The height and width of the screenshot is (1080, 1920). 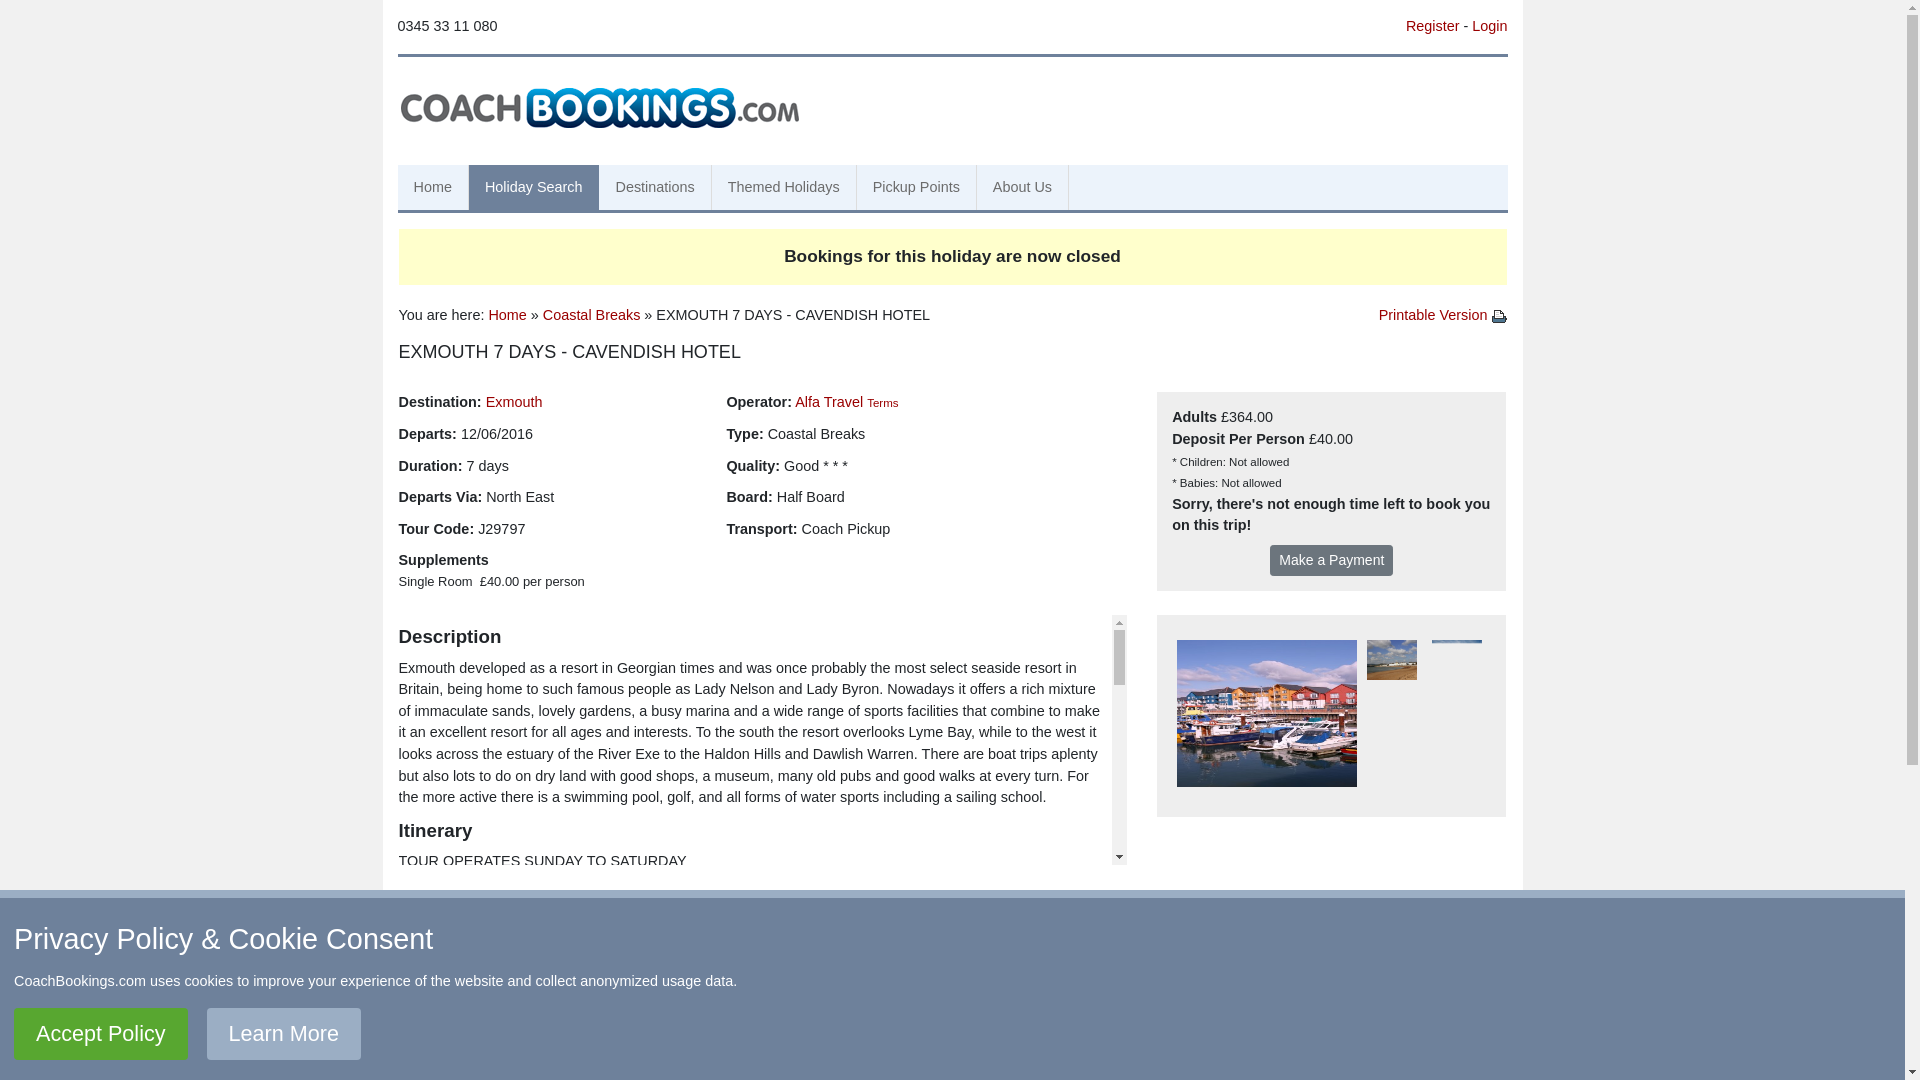 What do you see at coordinates (916, 188) in the screenshot?
I see `Pickup Points` at bounding box center [916, 188].